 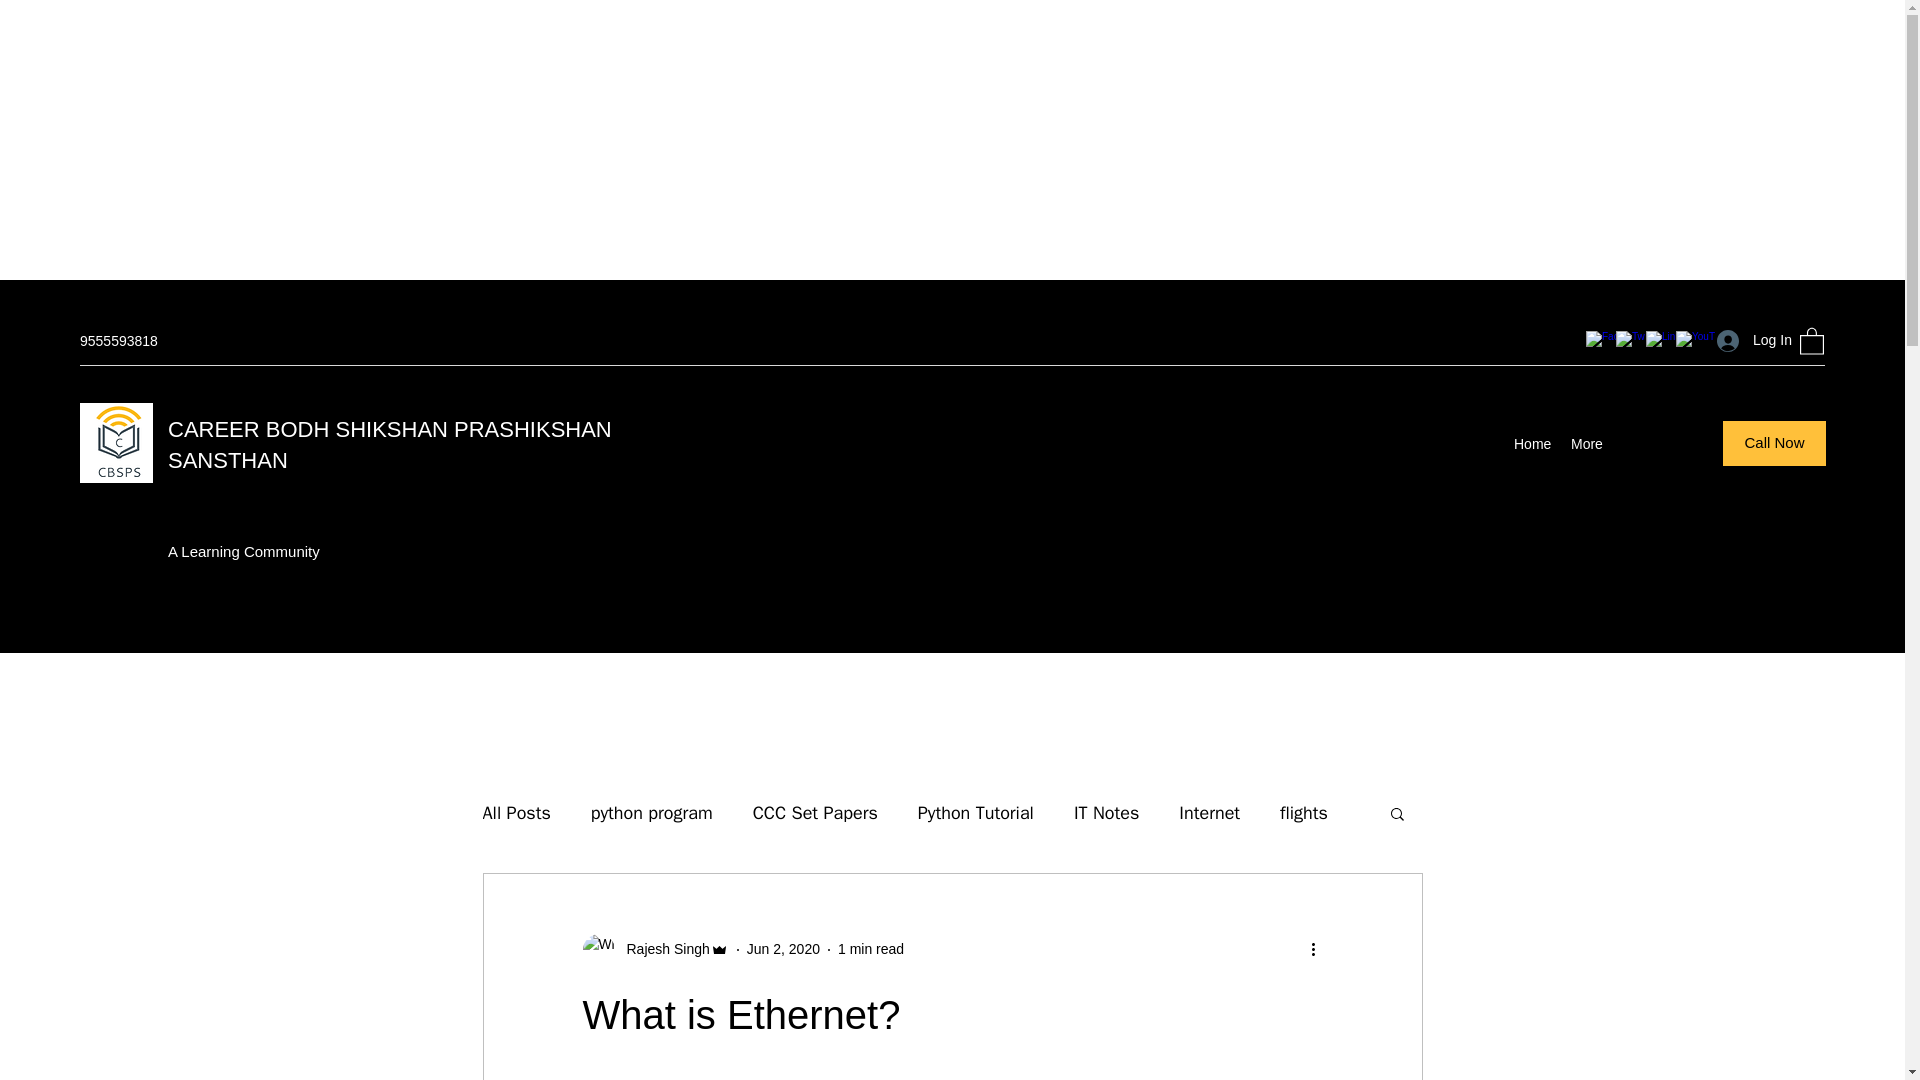 I want to click on Rajesh Singh, so click(x=654, y=950).